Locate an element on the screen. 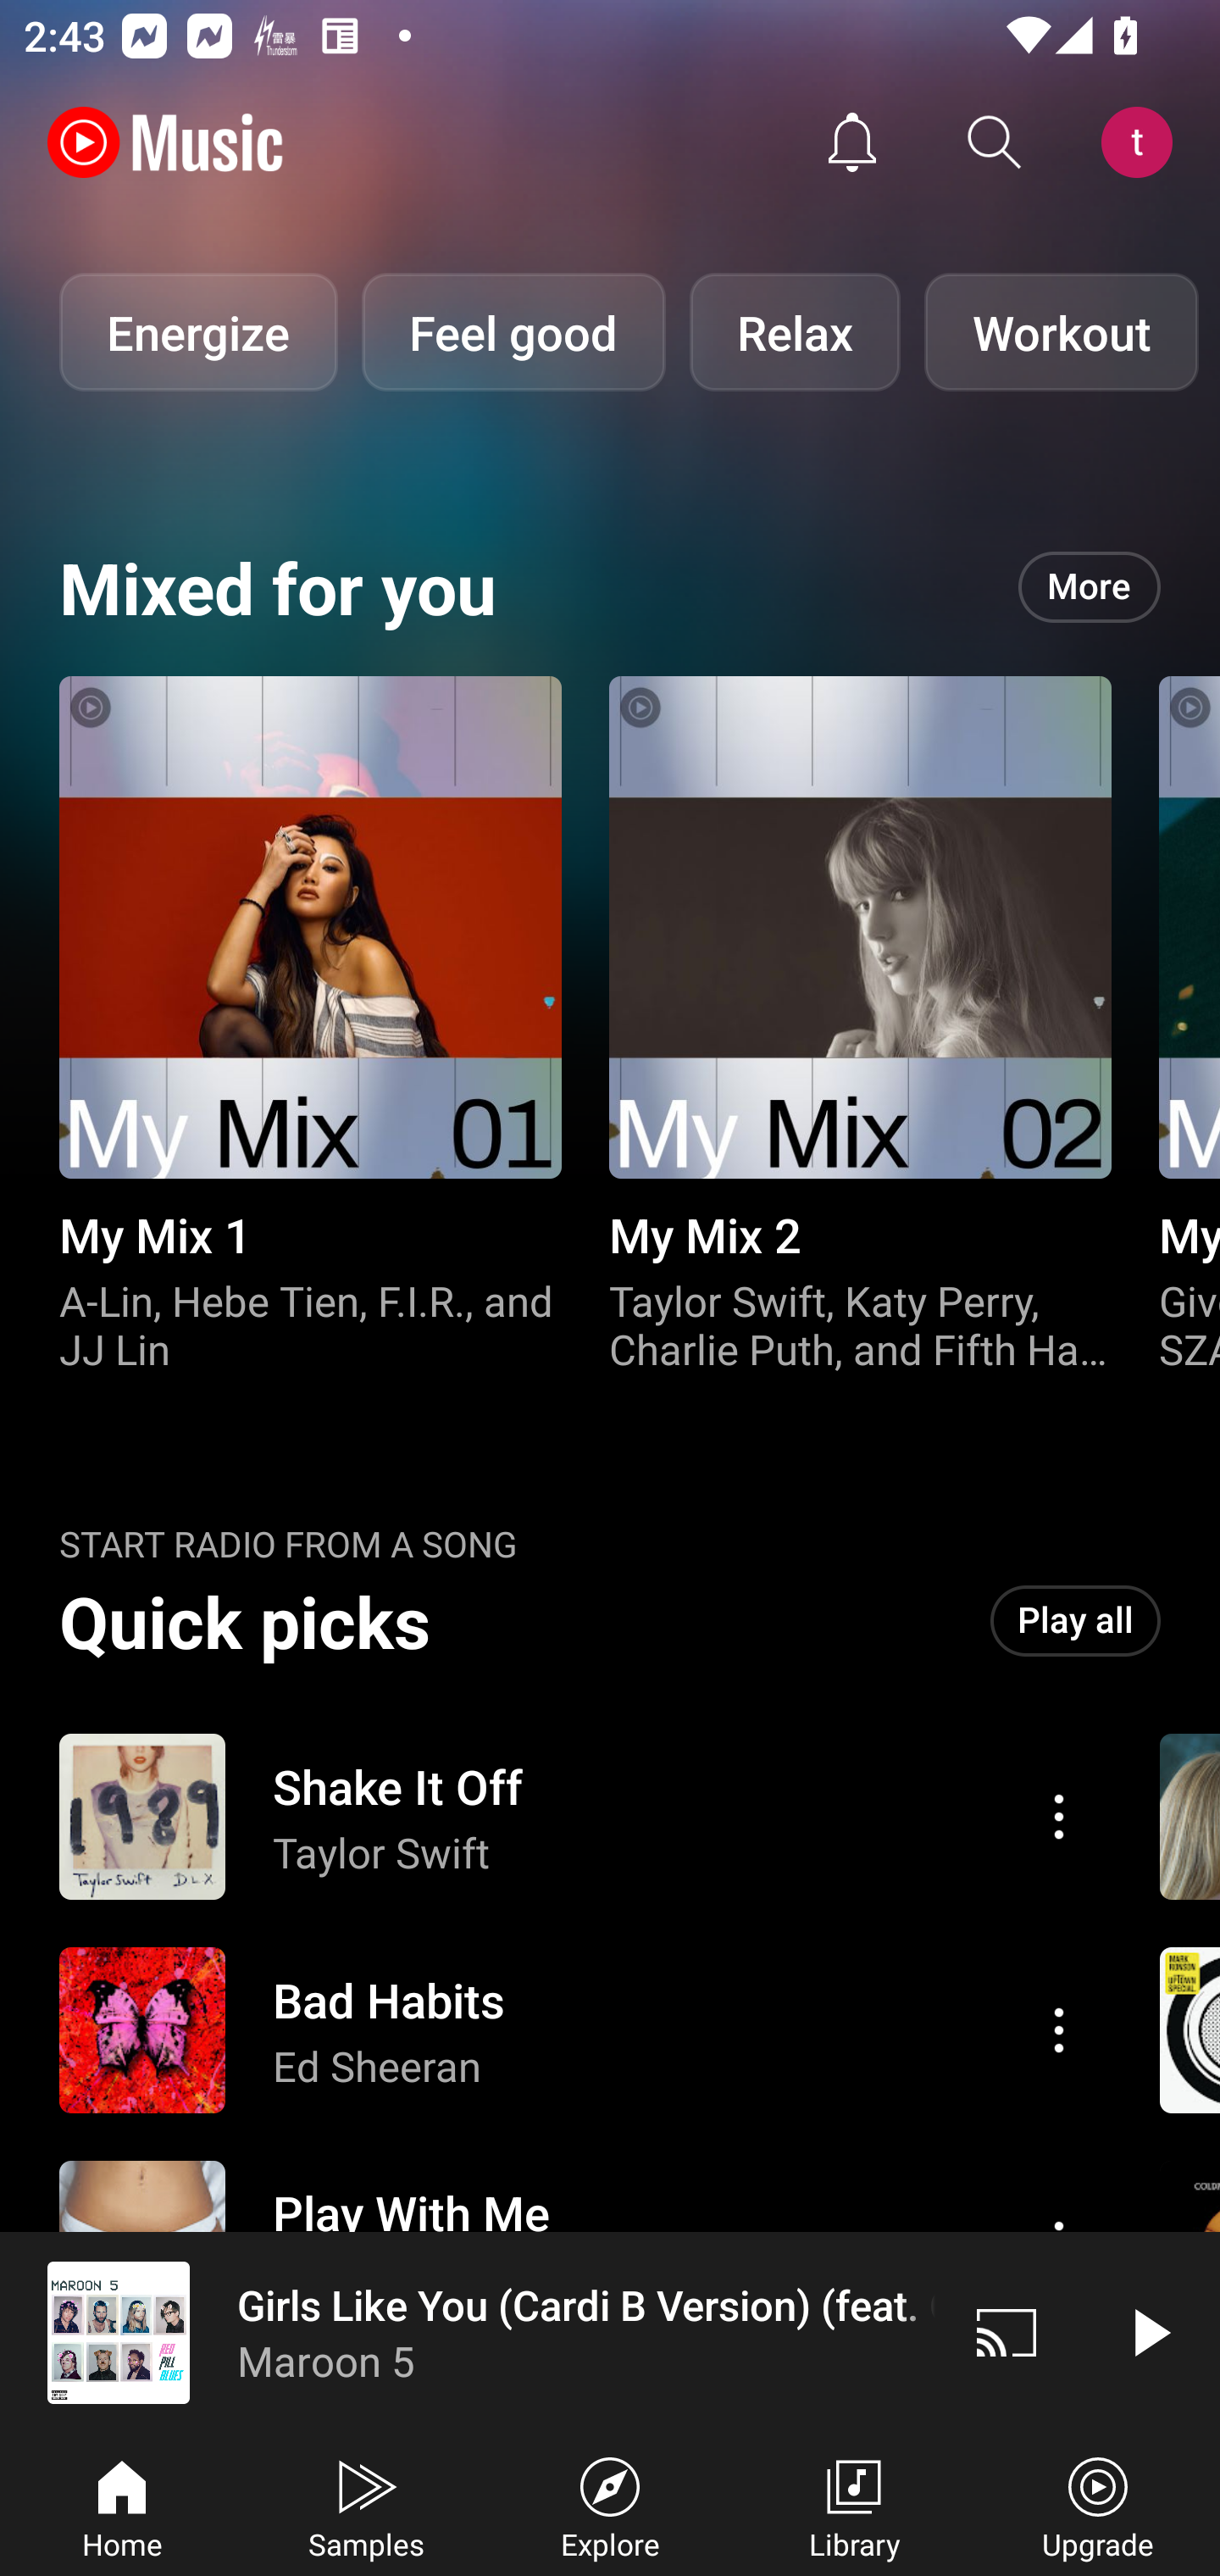 This screenshot has height=2576, width=1220. Action menu is located at coordinates (1059, 1817).